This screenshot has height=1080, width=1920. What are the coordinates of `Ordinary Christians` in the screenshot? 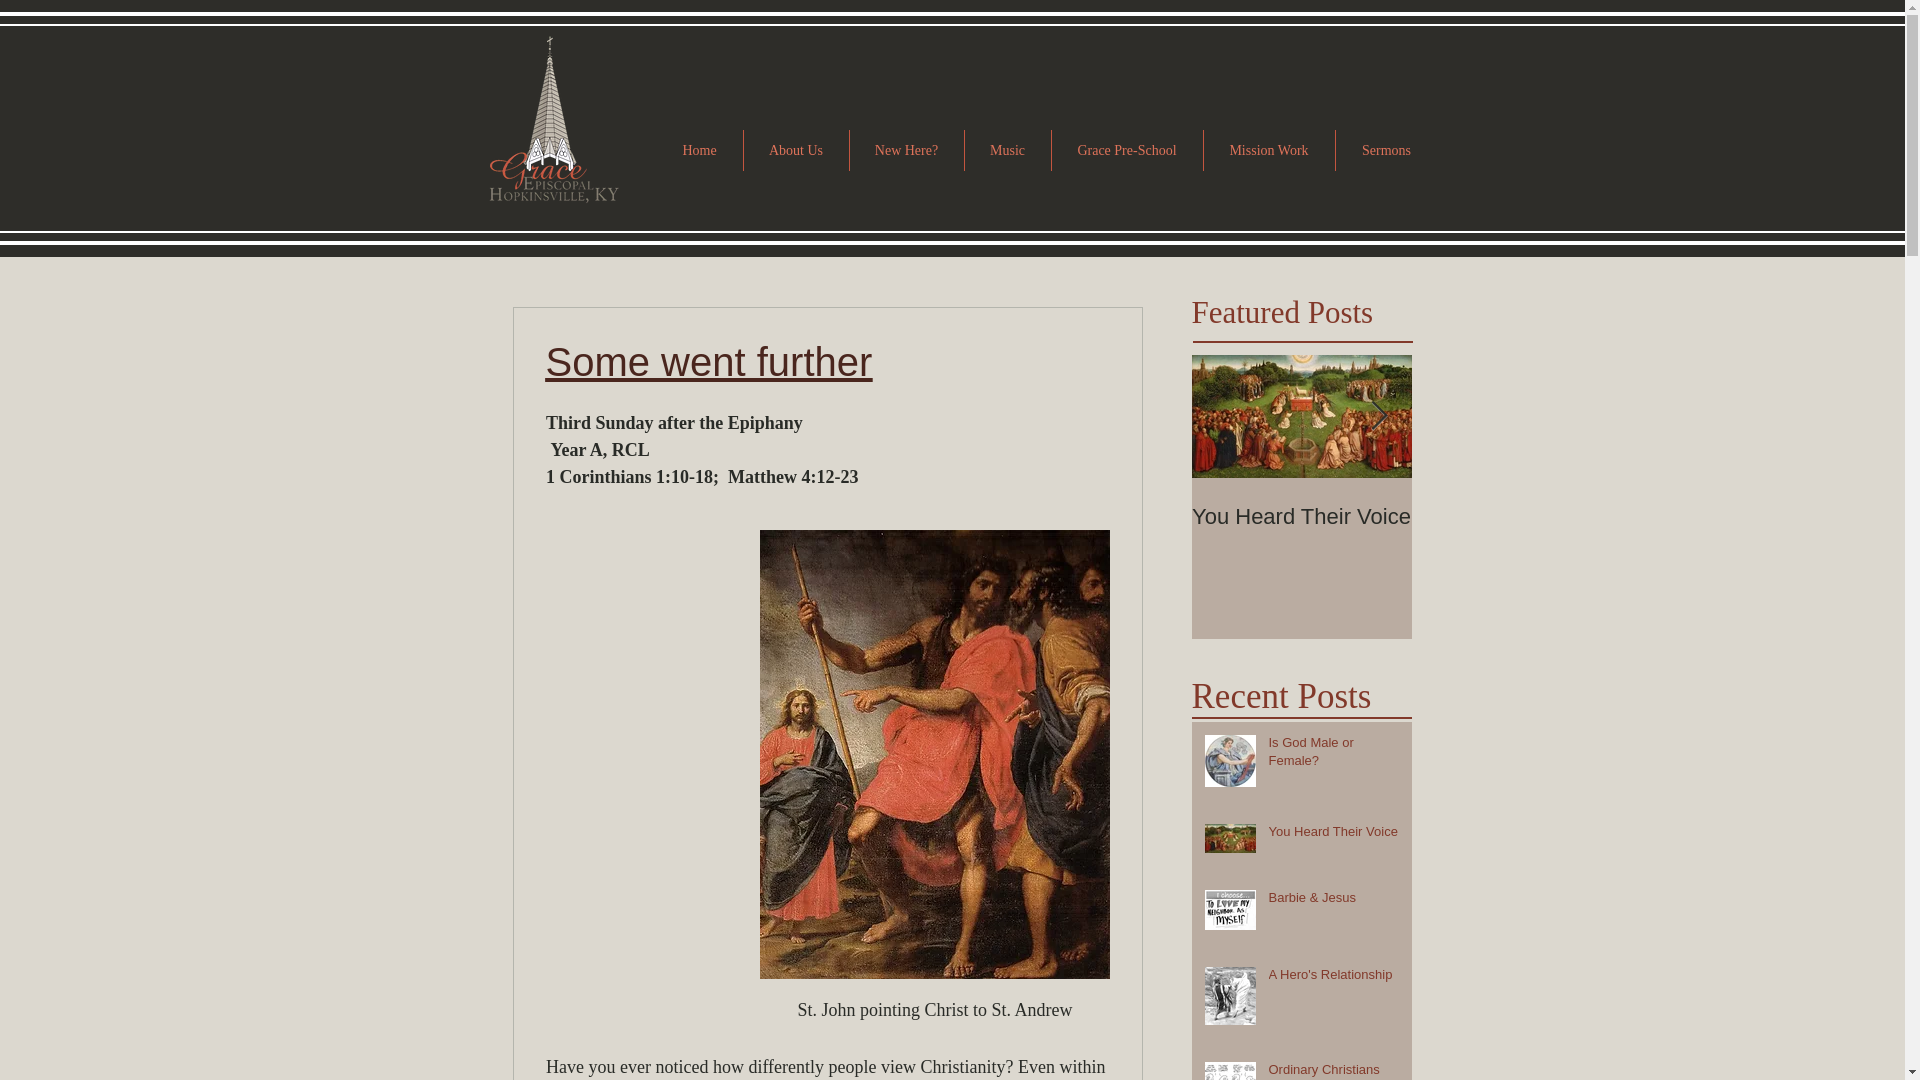 It's located at (1333, 1070).